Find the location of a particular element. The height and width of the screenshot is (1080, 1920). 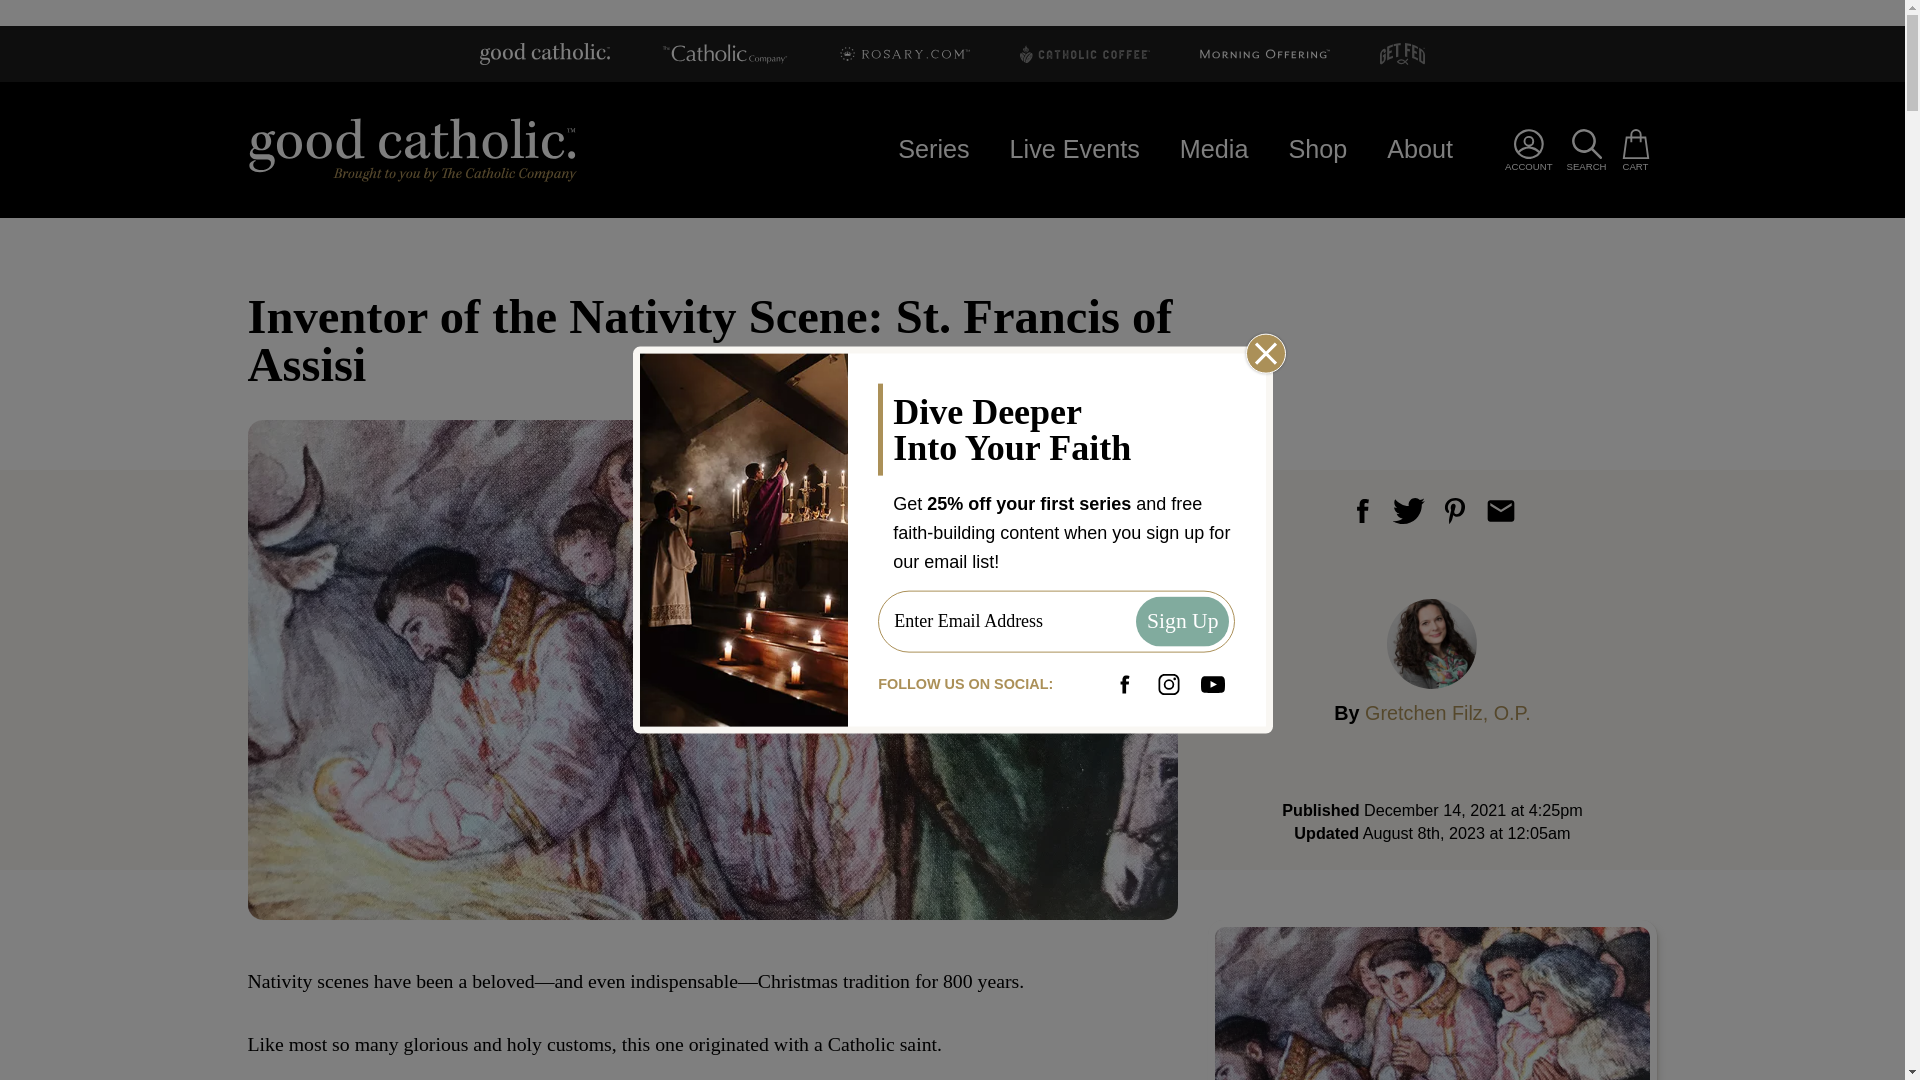

Media is located at coordinates (1214, 149).